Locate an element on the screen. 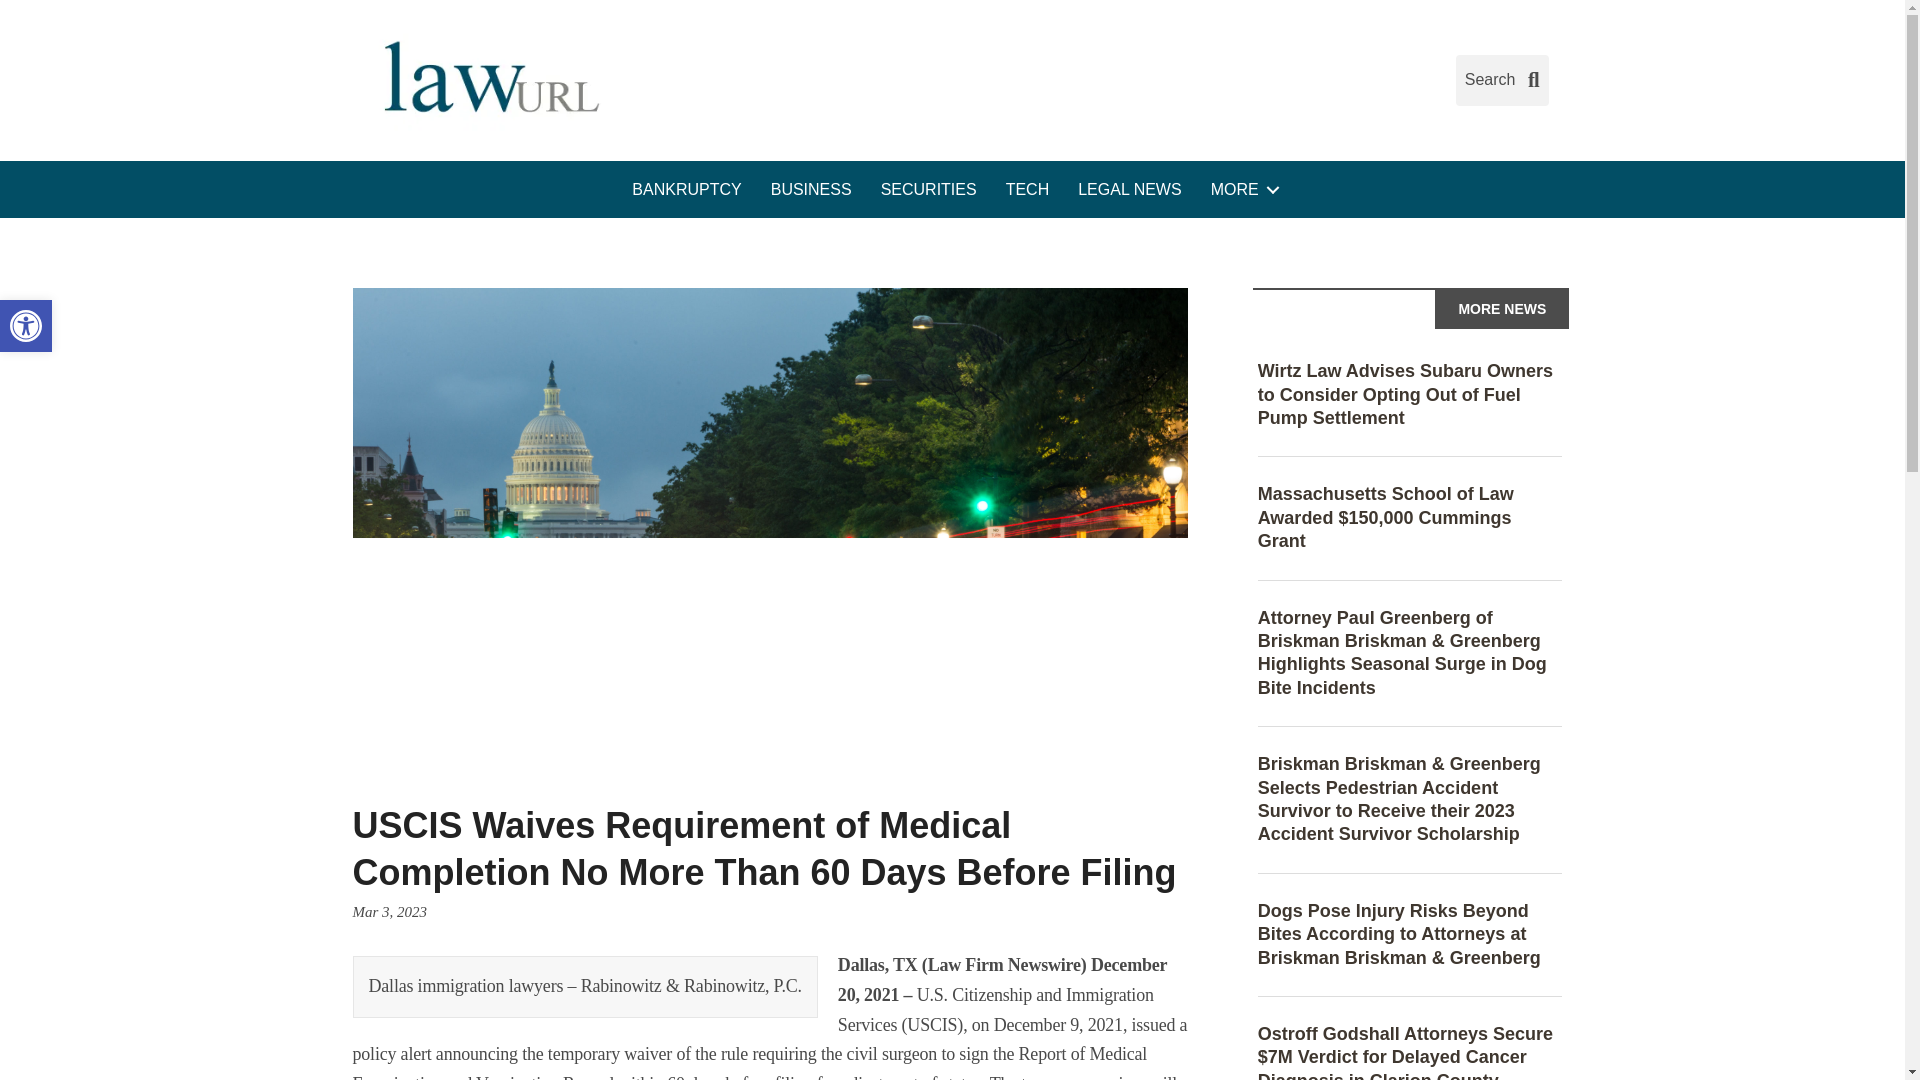  SECURITIES is located at coordinates (928, 190).